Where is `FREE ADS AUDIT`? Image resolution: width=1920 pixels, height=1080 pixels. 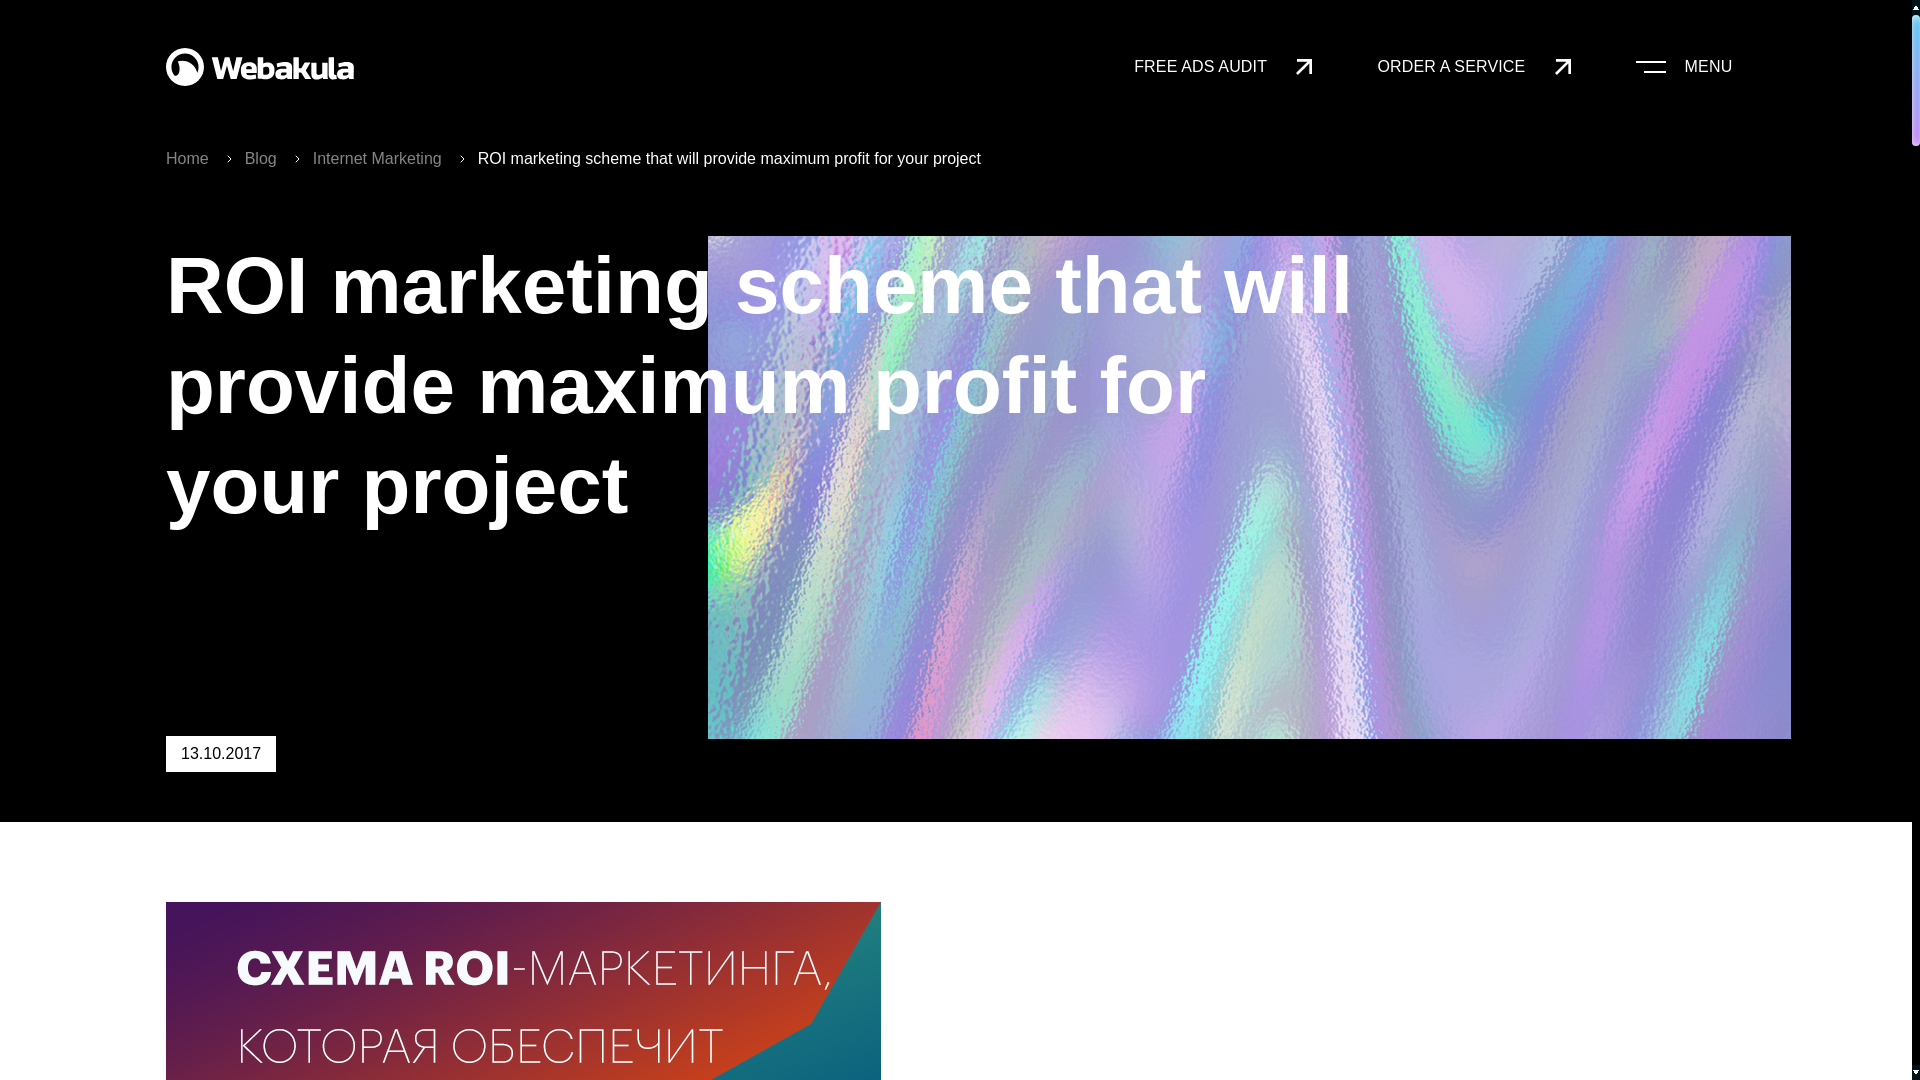 FREE ADS AUDIT is located at coordinates (1222, 66).